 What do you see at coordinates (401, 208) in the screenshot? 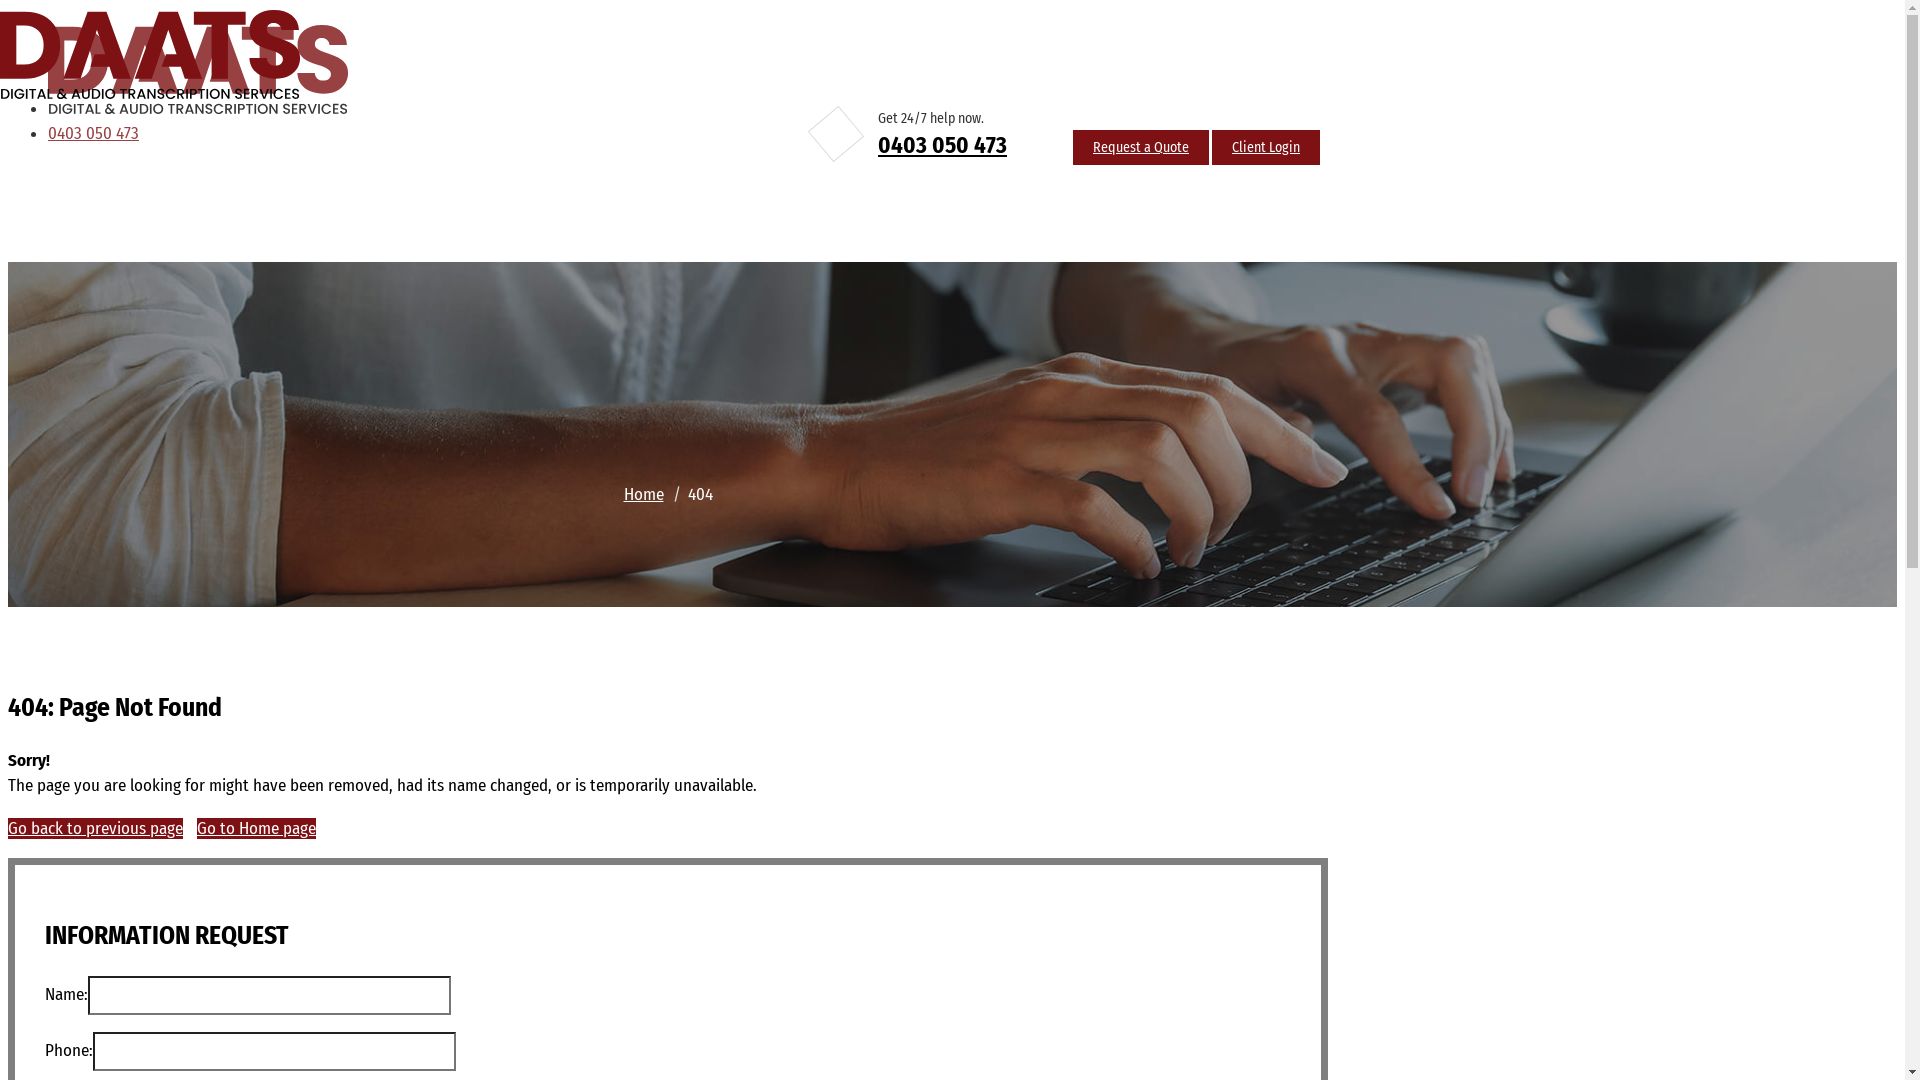
I see `Home` at bounding box center [401, 208].